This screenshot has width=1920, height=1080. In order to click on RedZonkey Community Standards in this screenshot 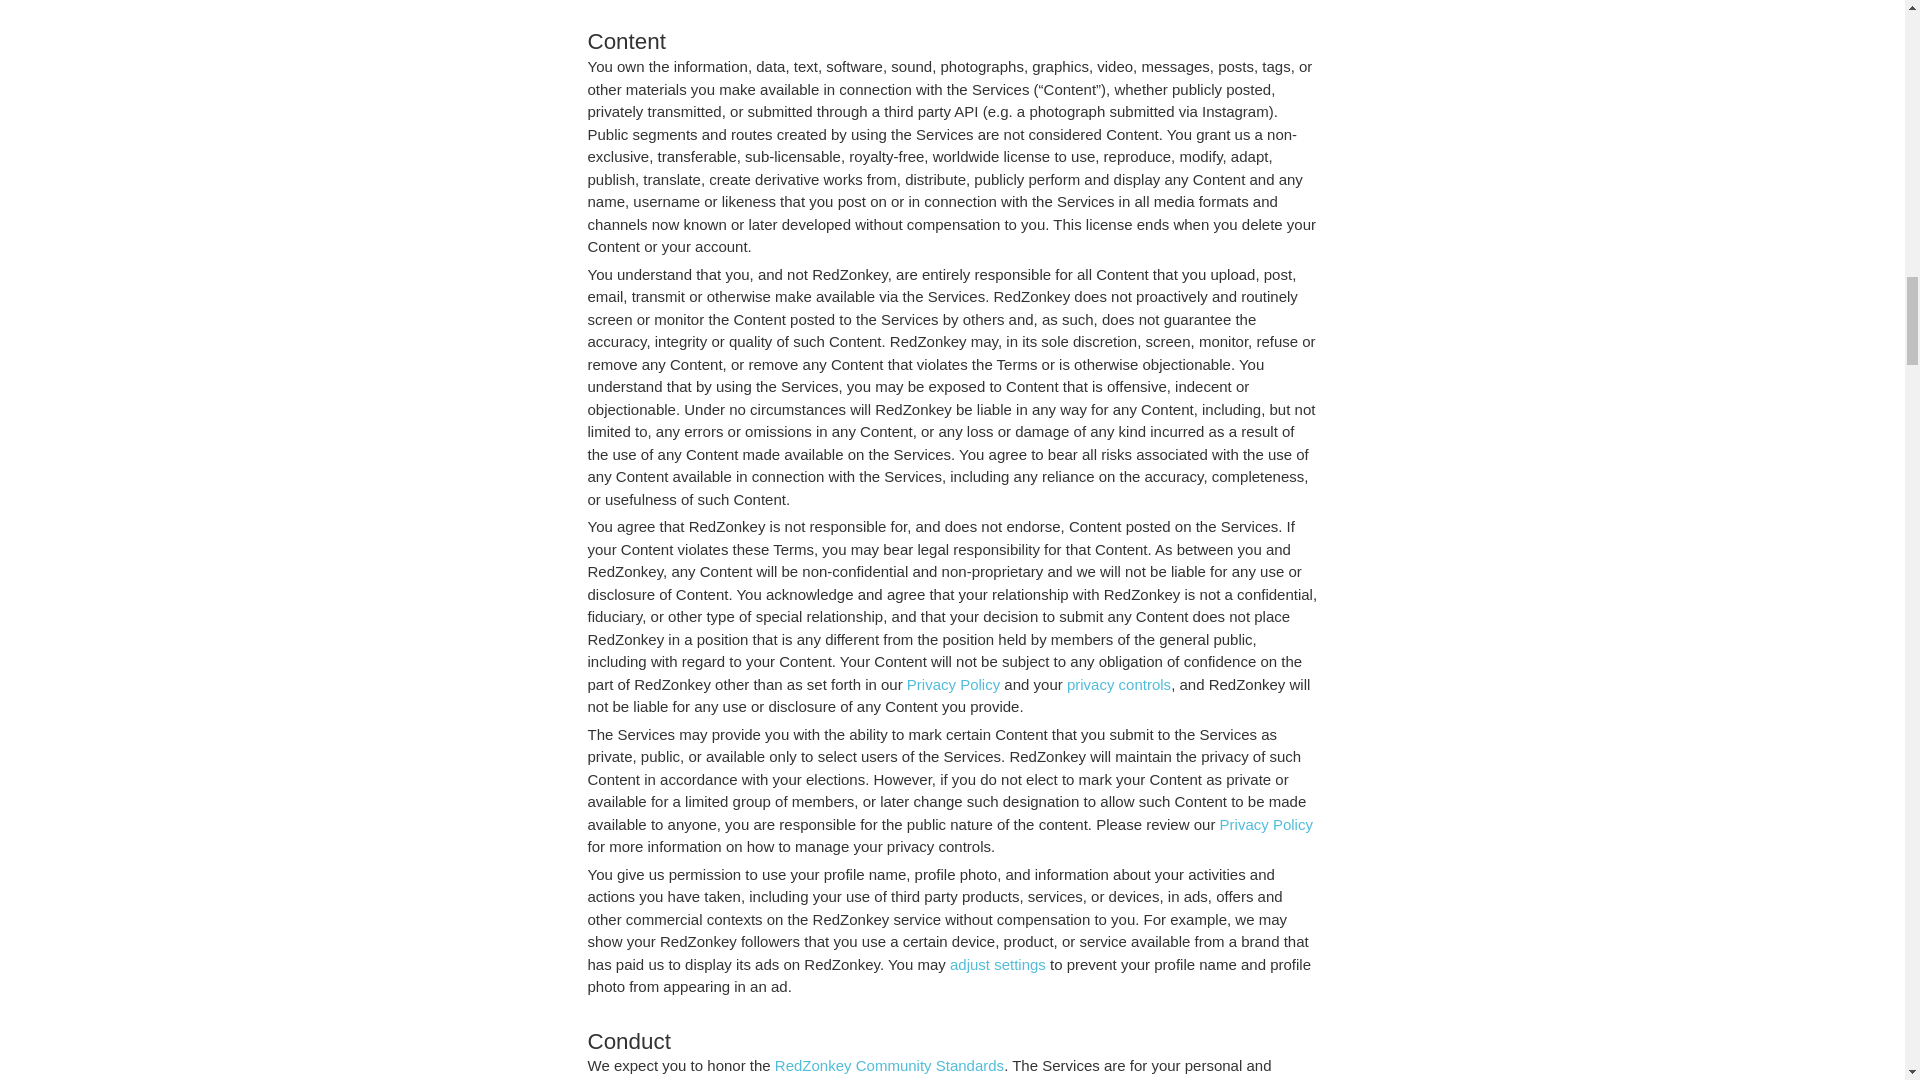, I will do `click(890, 1065)`.